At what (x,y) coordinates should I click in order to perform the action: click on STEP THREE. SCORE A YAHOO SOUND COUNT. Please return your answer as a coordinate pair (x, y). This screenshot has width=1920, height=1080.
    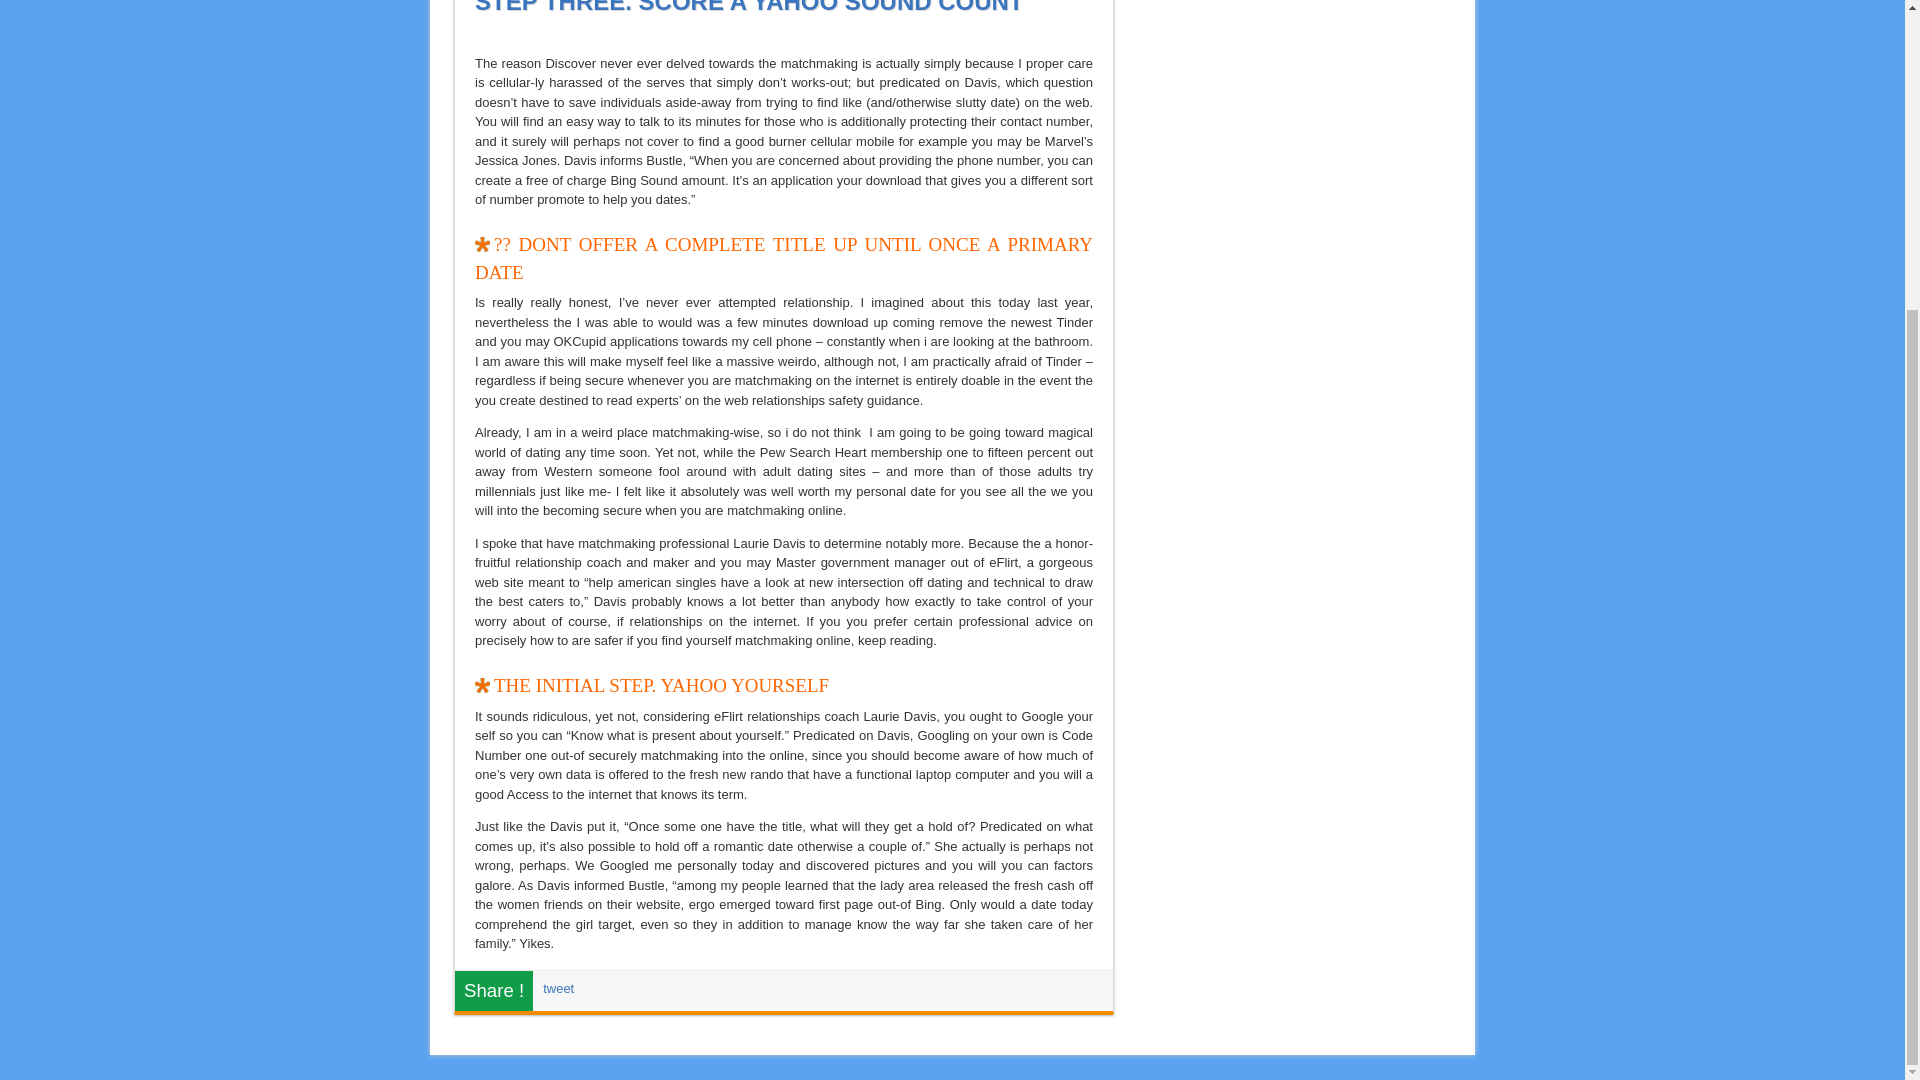
    Looking at the image, I should click on (748, 8).